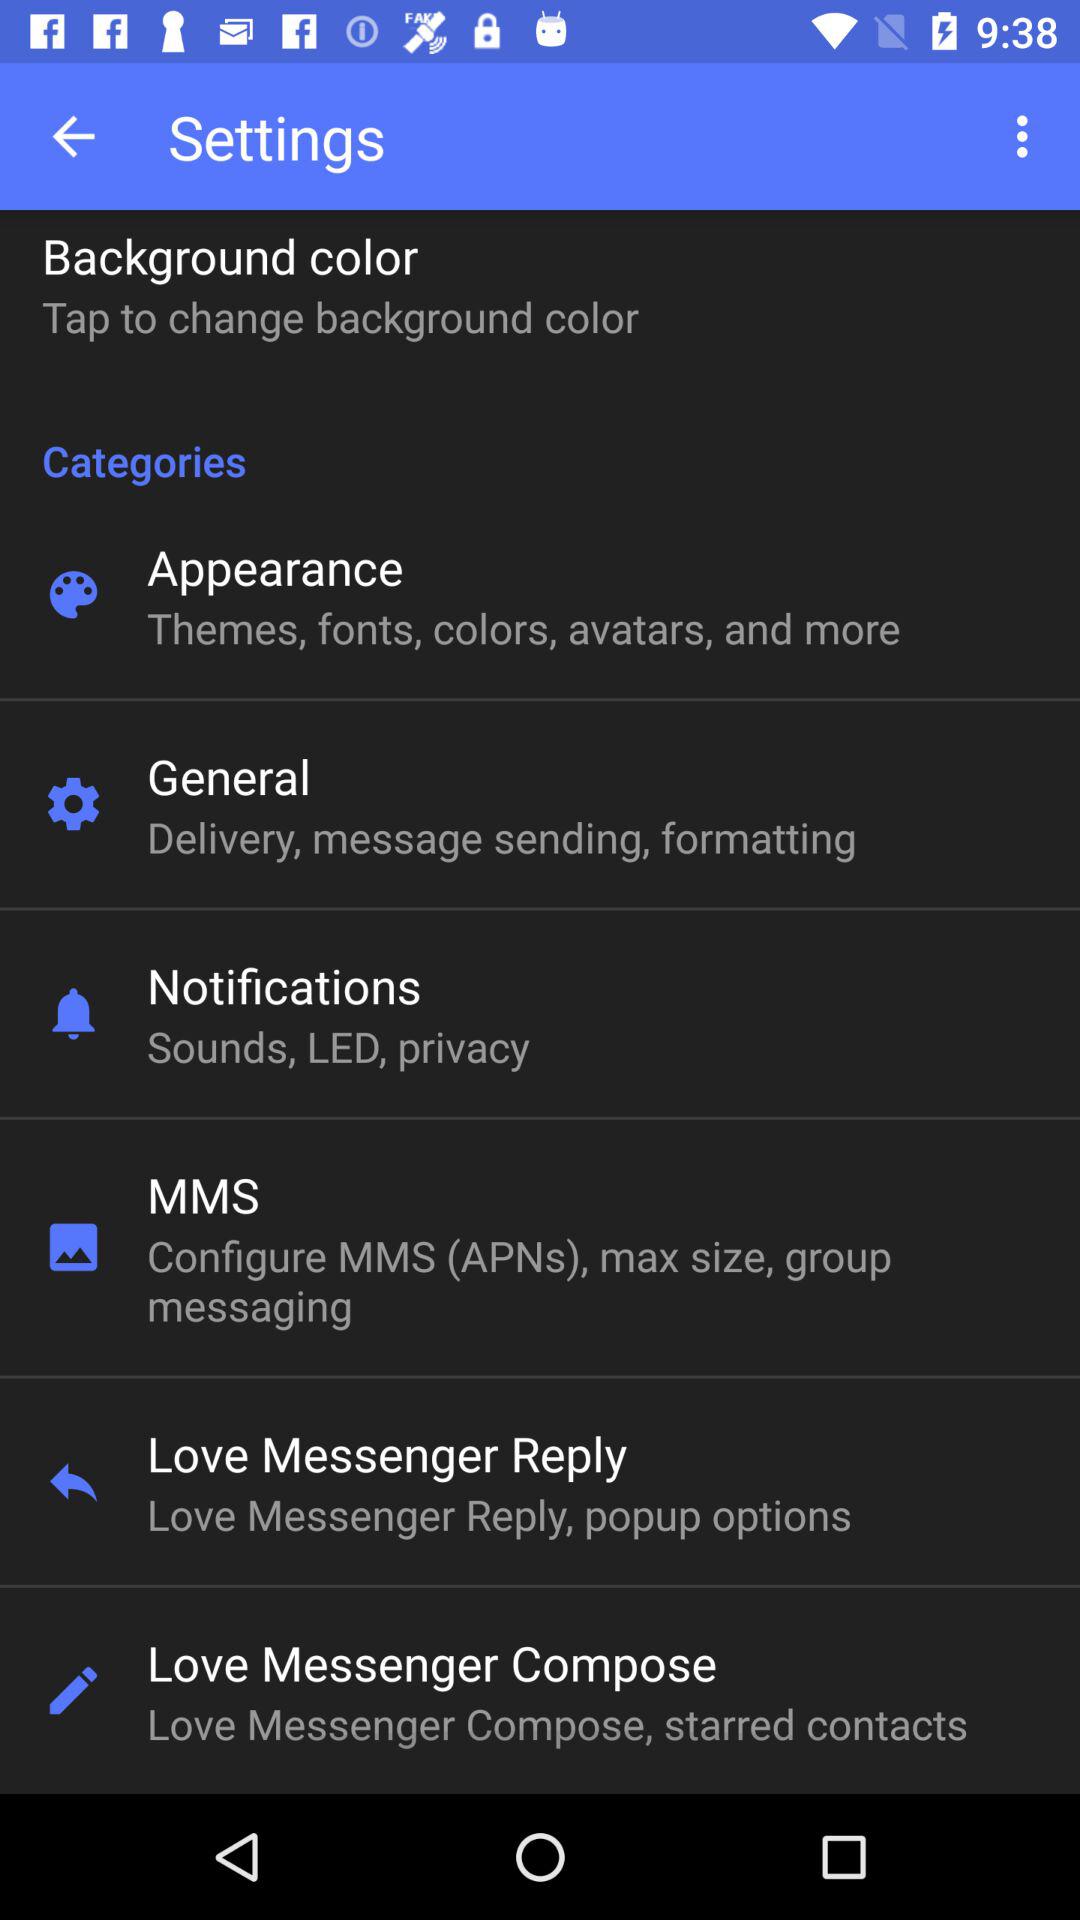  I want to click on swipe until the tap to change icon, so click(340, 316).